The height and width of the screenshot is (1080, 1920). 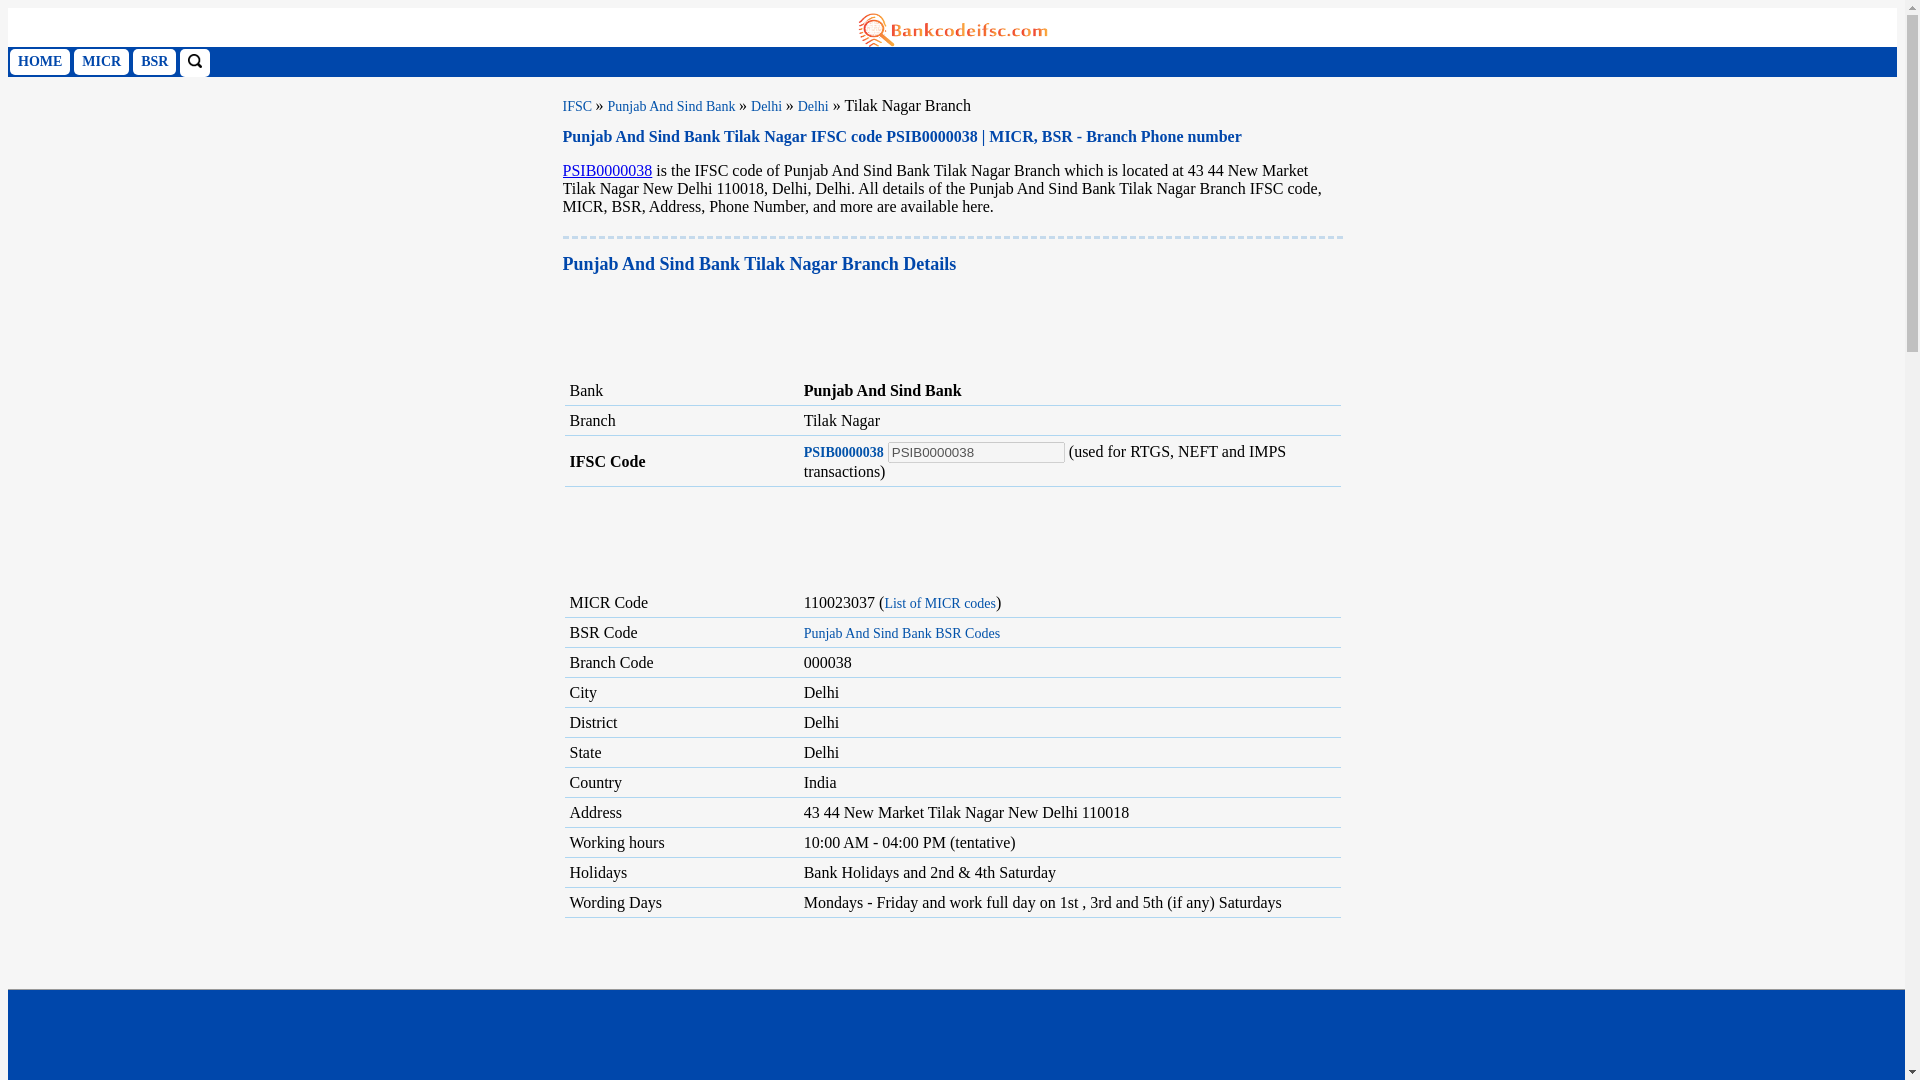 I want to click on PSIB0000038, so click(x=976, y=452).